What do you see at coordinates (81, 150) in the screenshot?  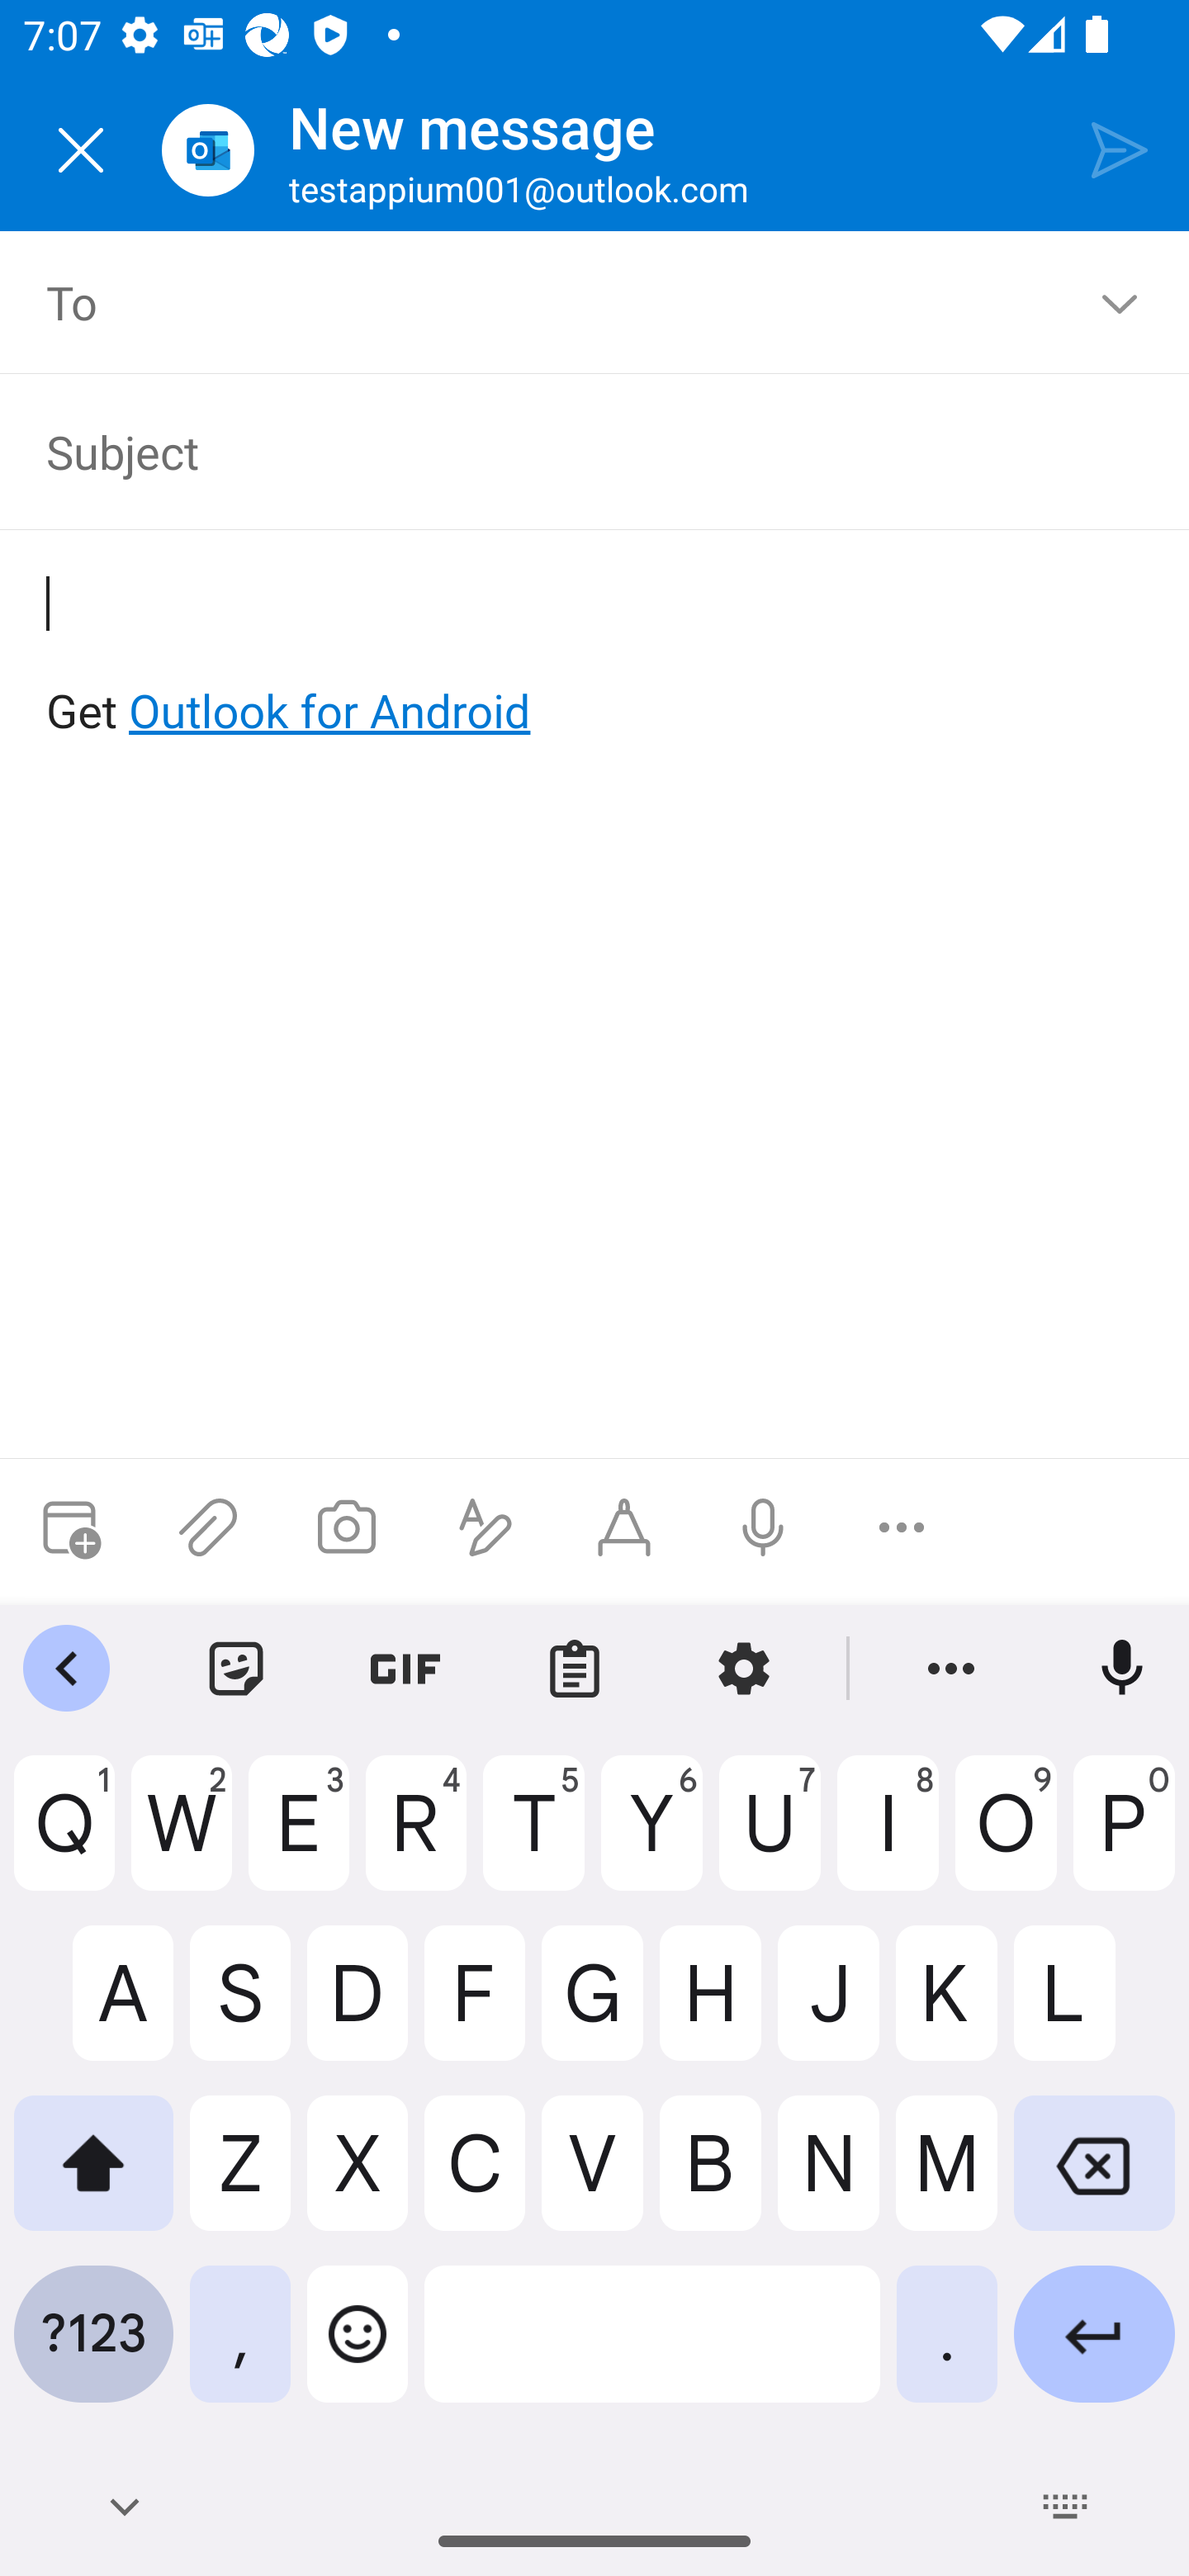 I see `Close` at bounding box center [81, 150].